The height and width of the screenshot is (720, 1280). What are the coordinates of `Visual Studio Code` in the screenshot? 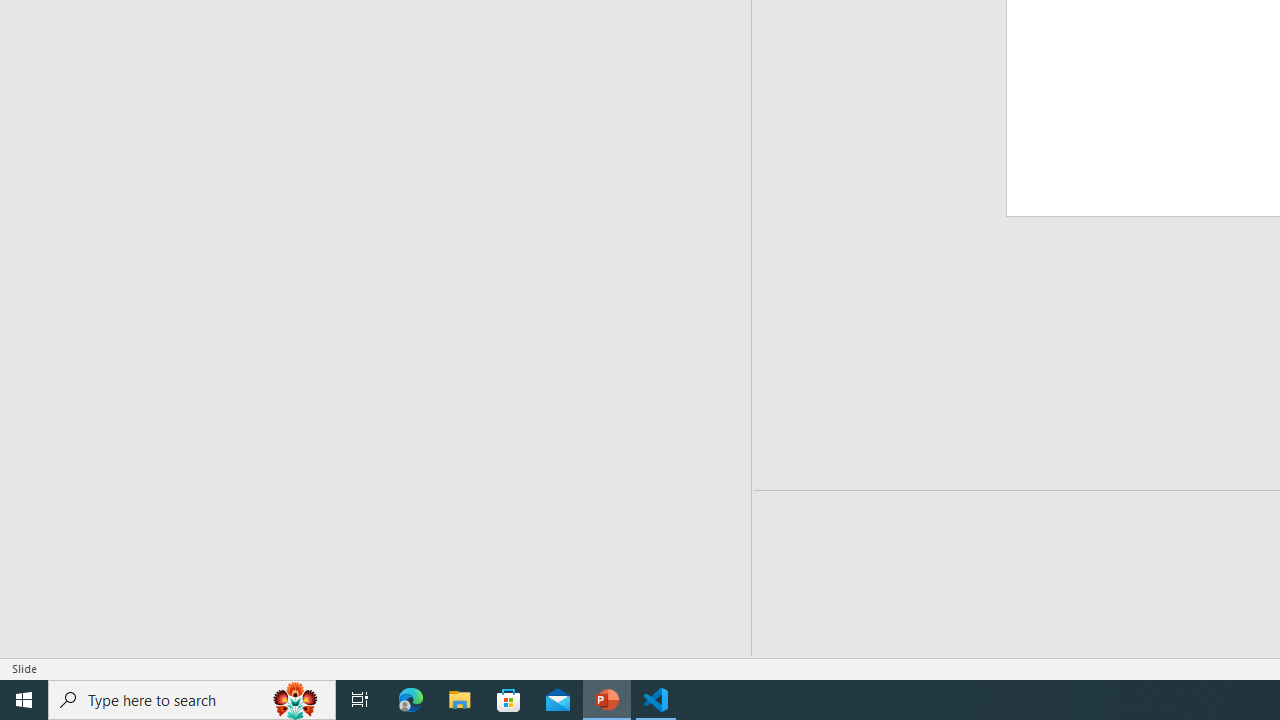 It's located at (37, 209).